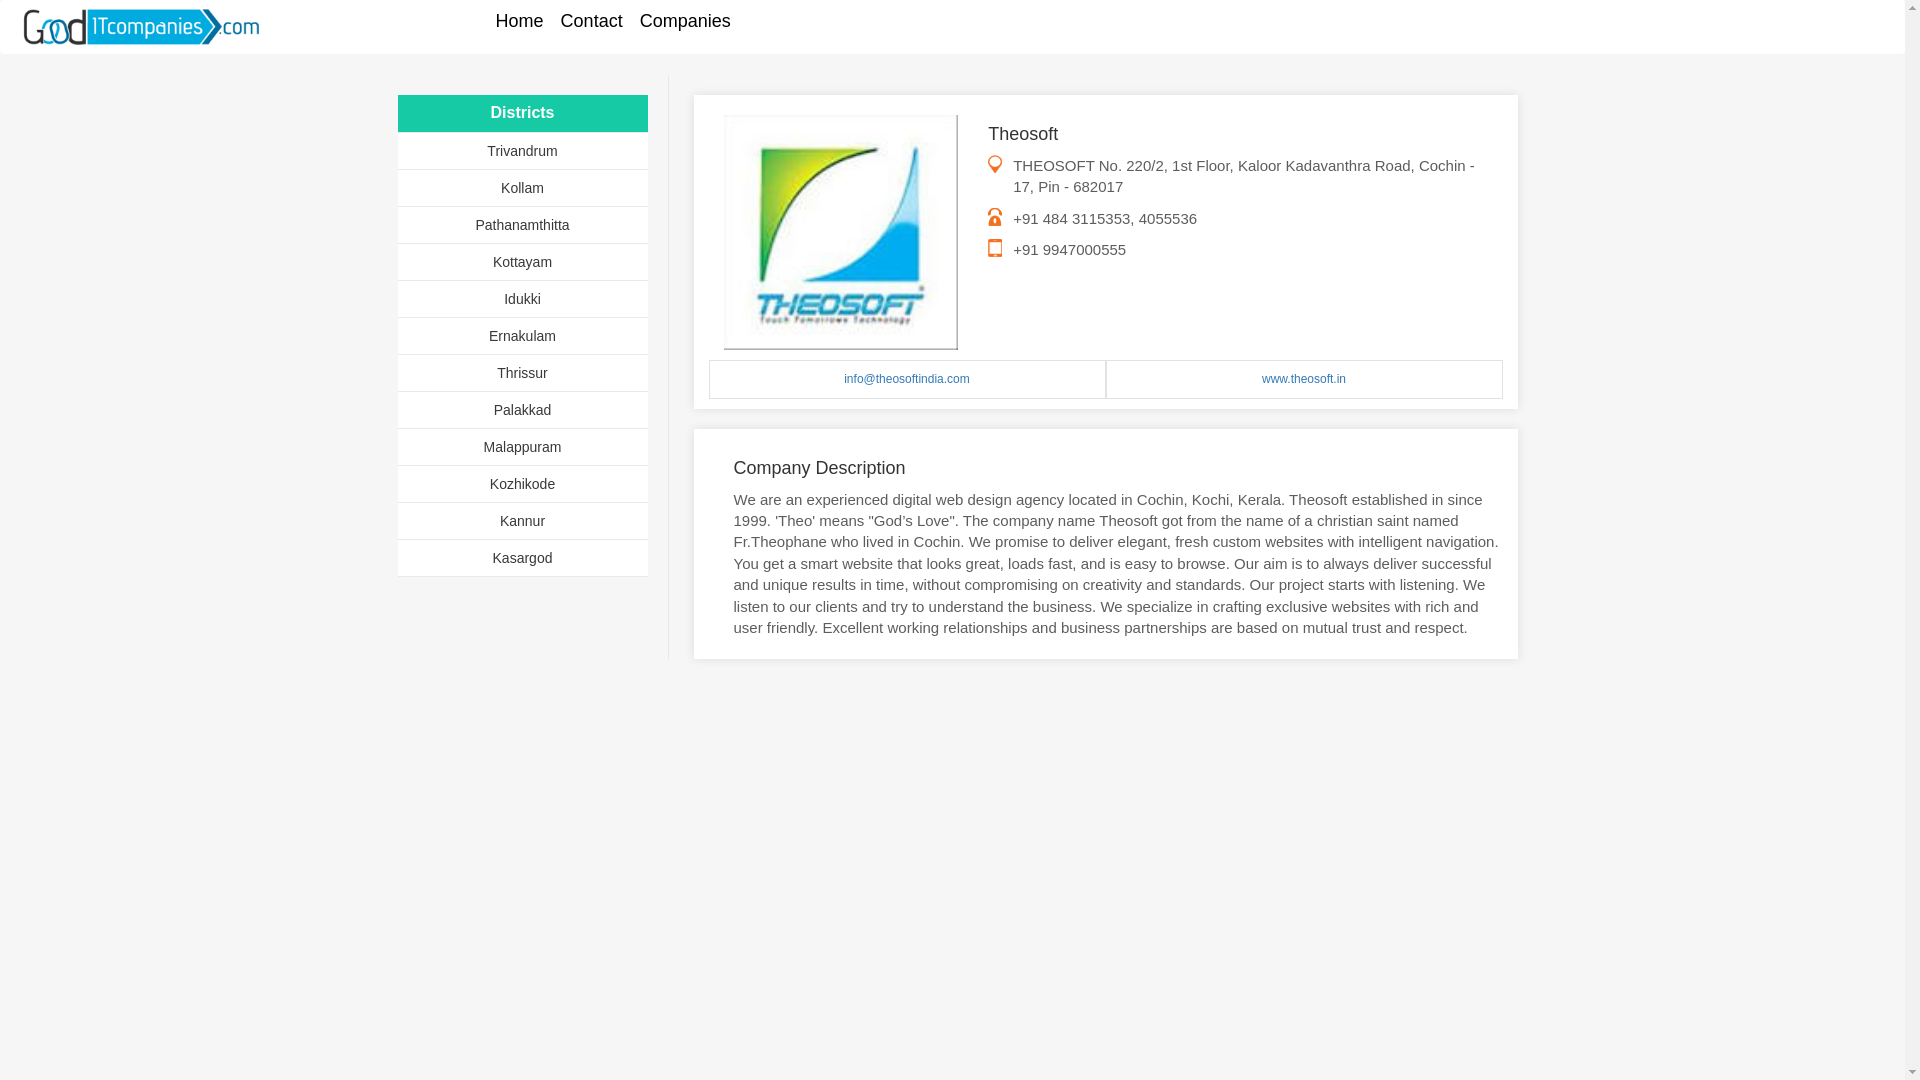 Image resolution: width=1920 pixels, height=1080 pixels. I want to click on Thrissur, so click(522, 373).